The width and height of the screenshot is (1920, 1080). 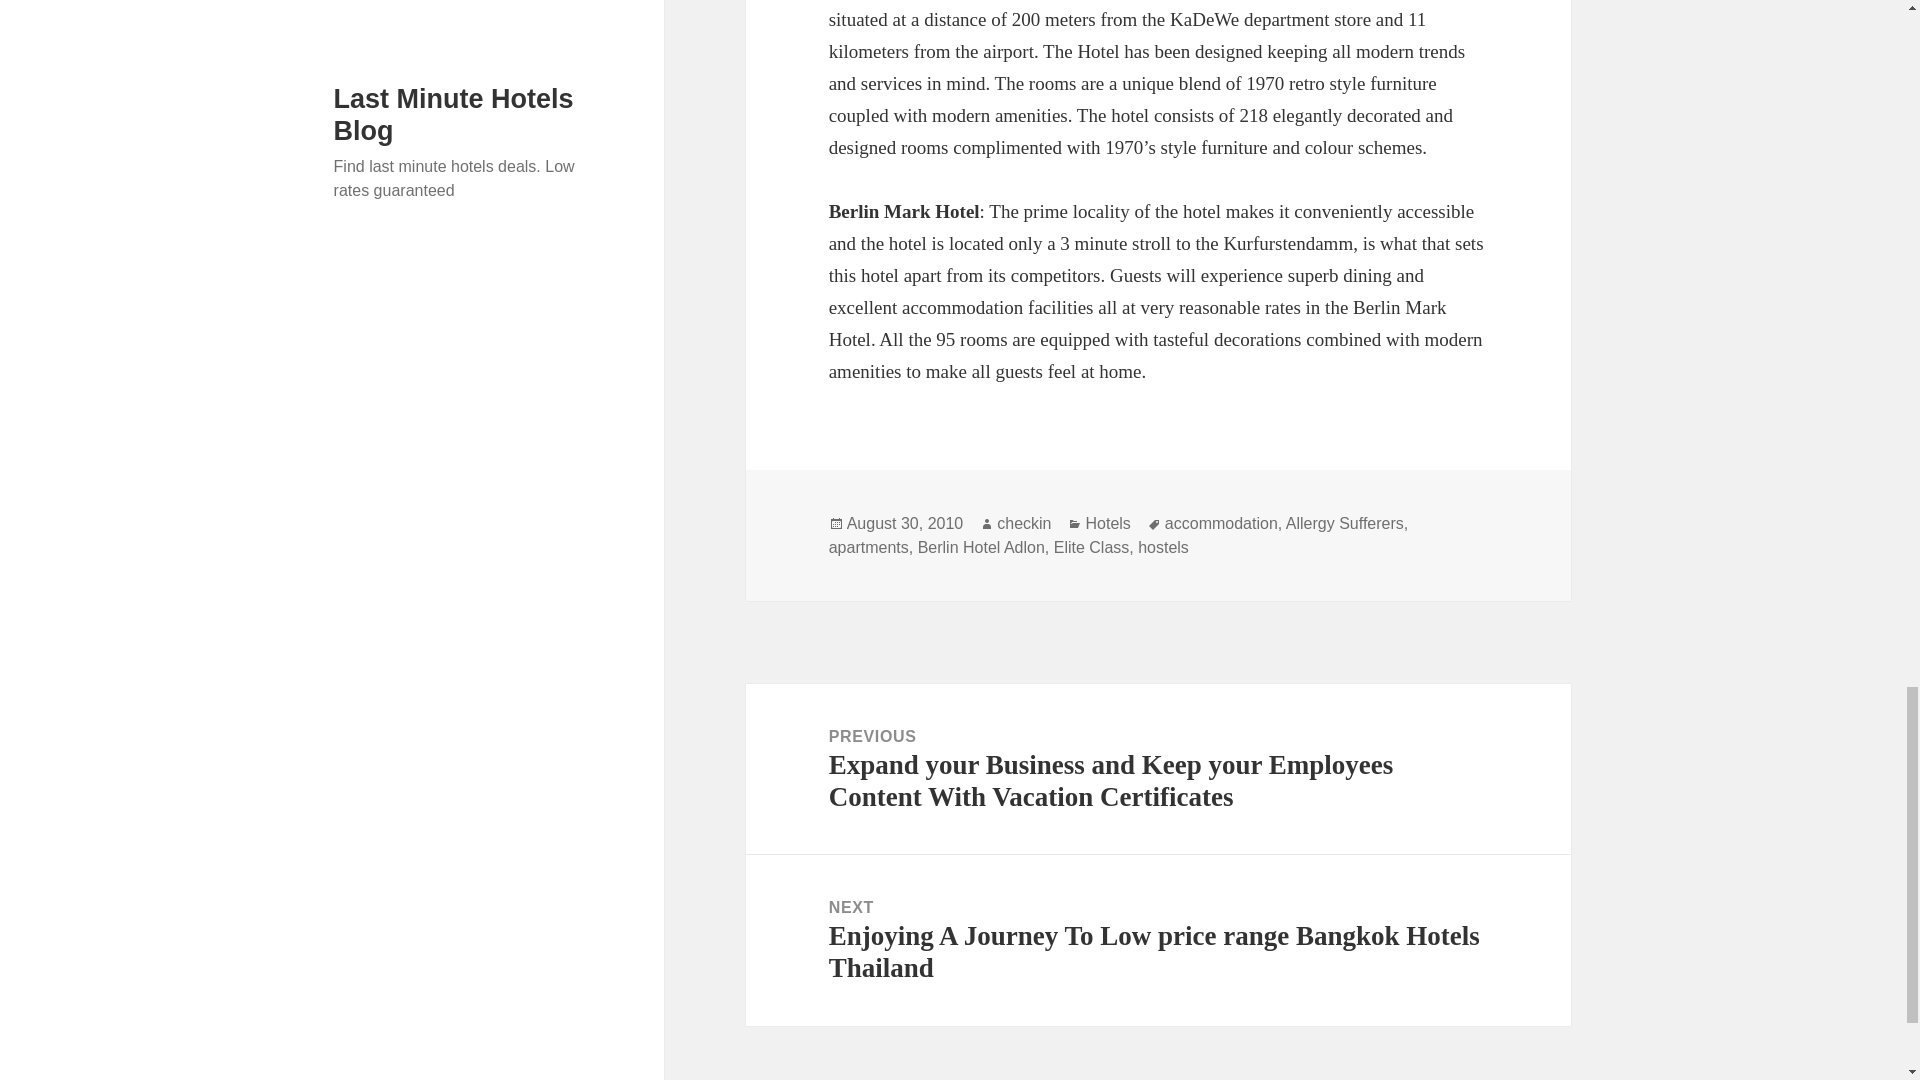 What do you see at coordinates (1163, 548) in the screenshot?
I see `hostels` at bounding box center [1163, 548].